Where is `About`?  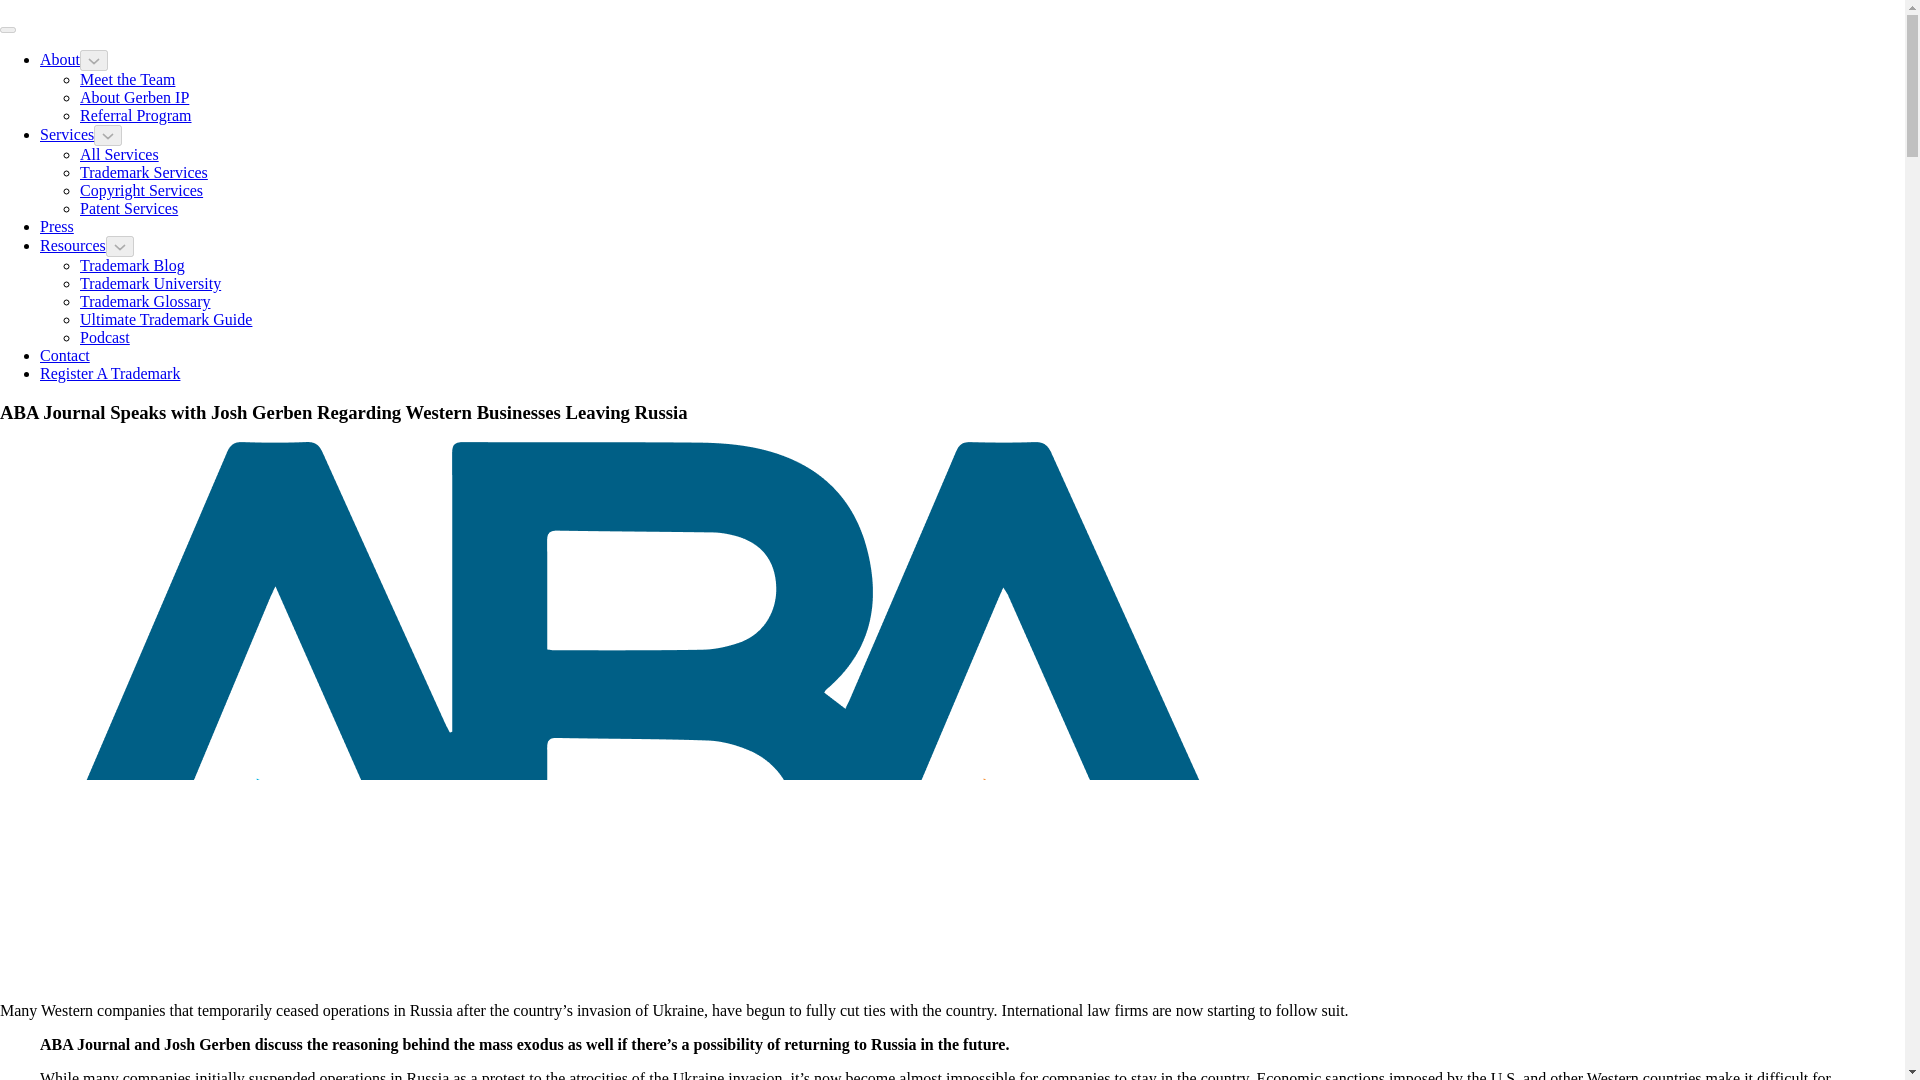
About is located at coordinates (60, 59).